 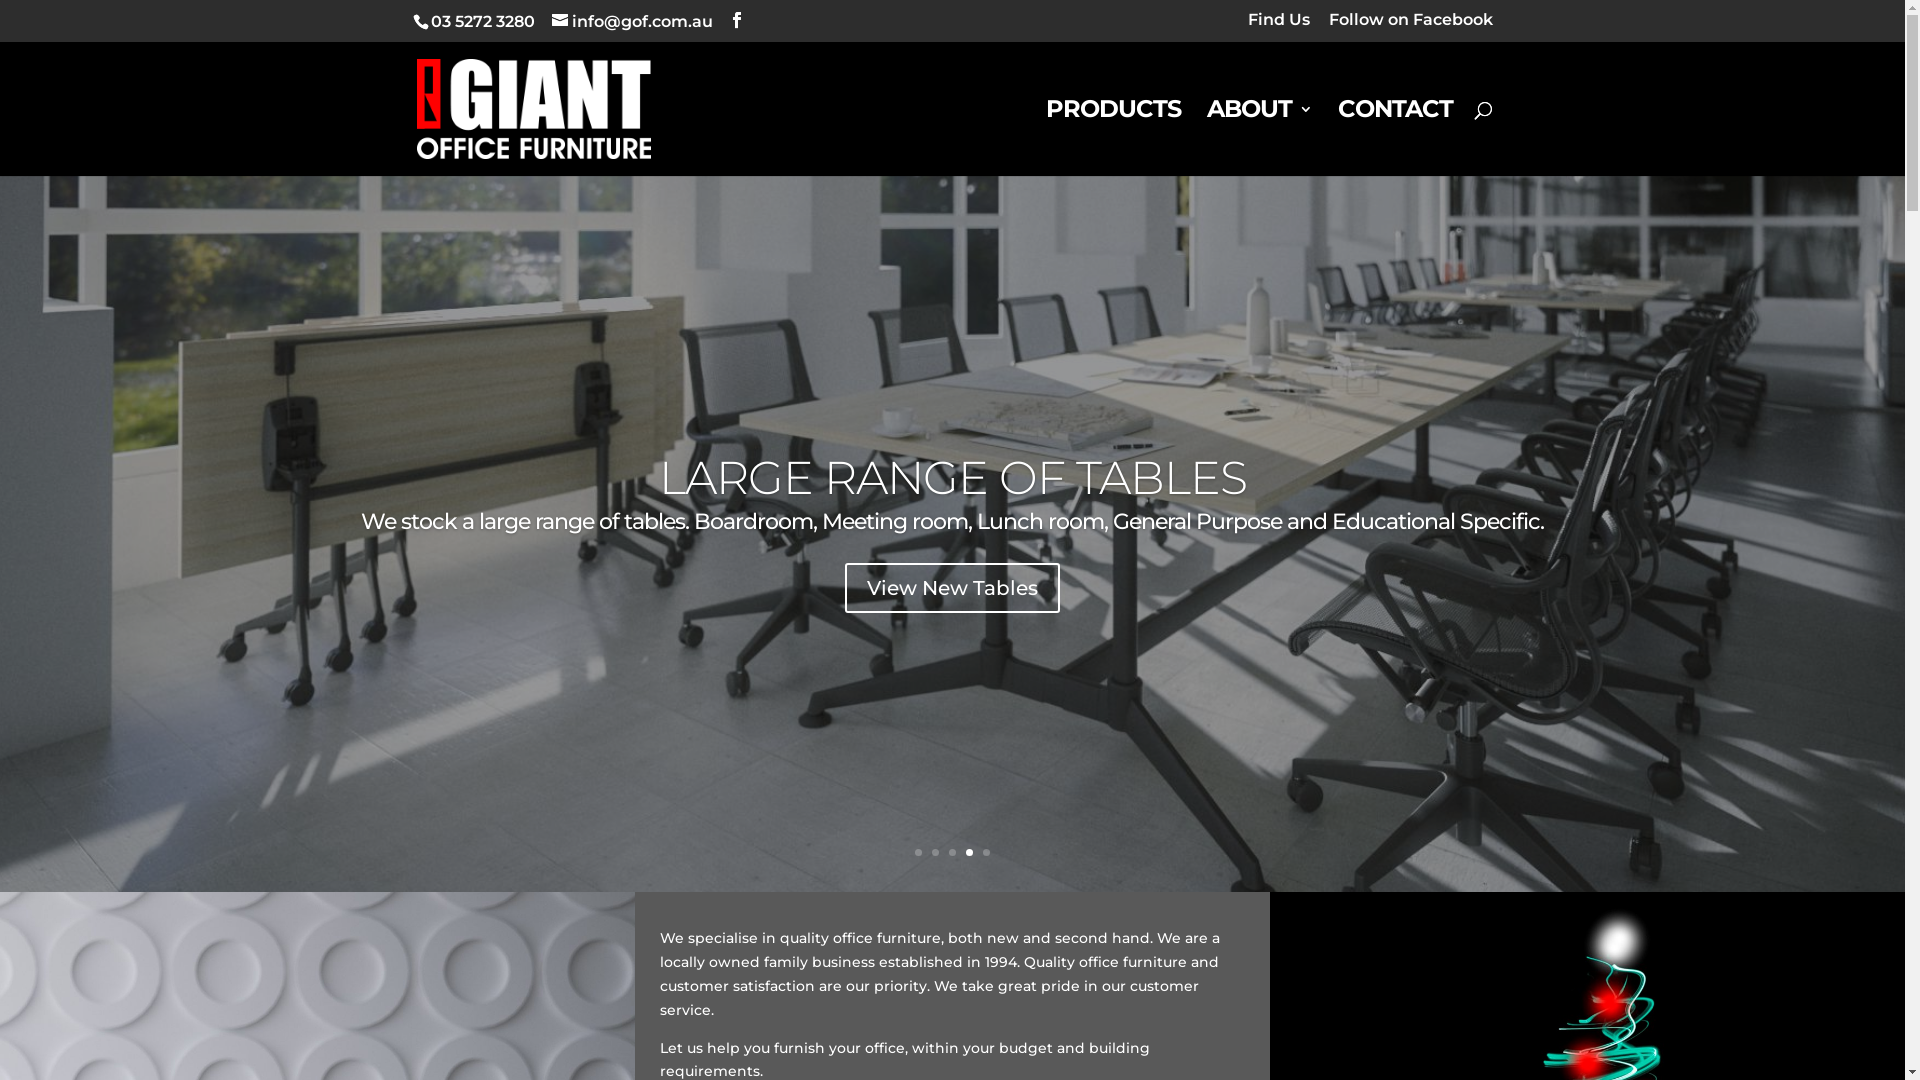 I want to click on Follow on Facebook, so click(x=1410, y=26).